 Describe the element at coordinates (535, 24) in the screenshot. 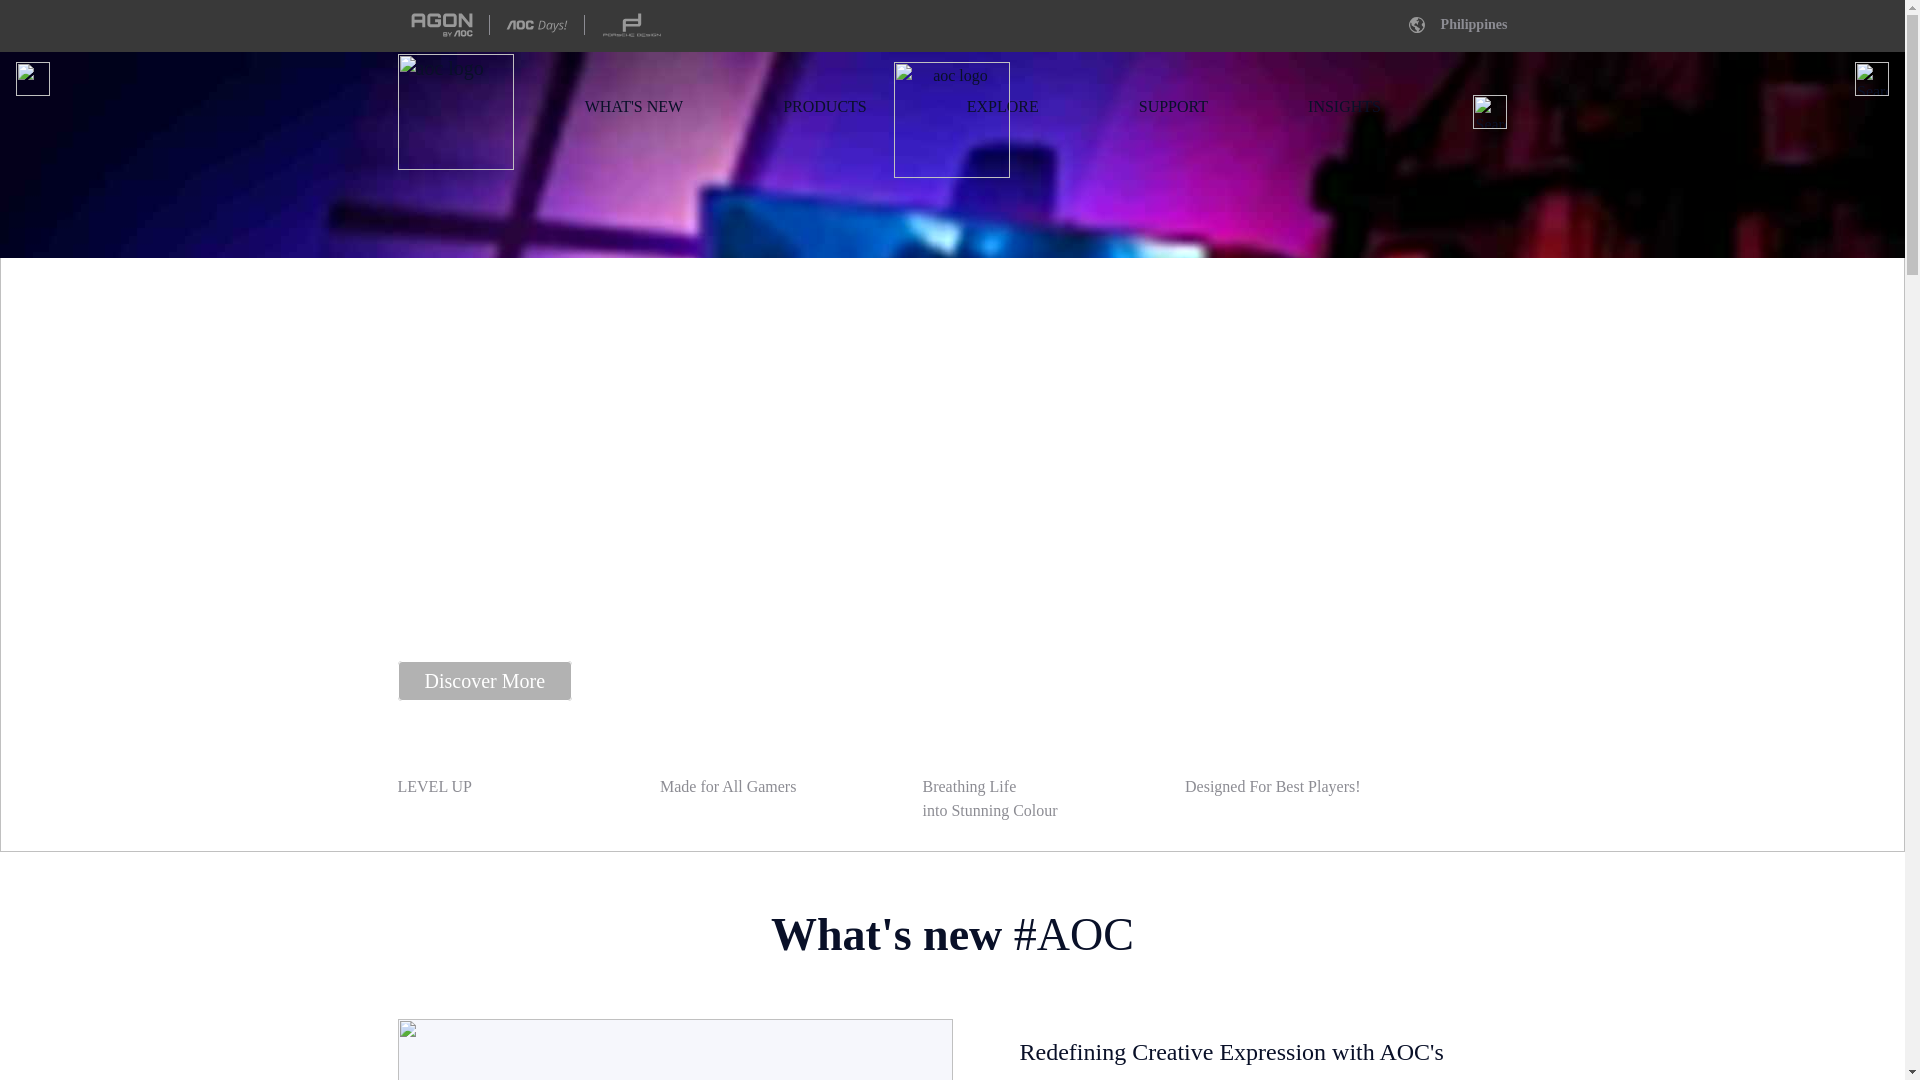

I see `AOC Days` at that location.